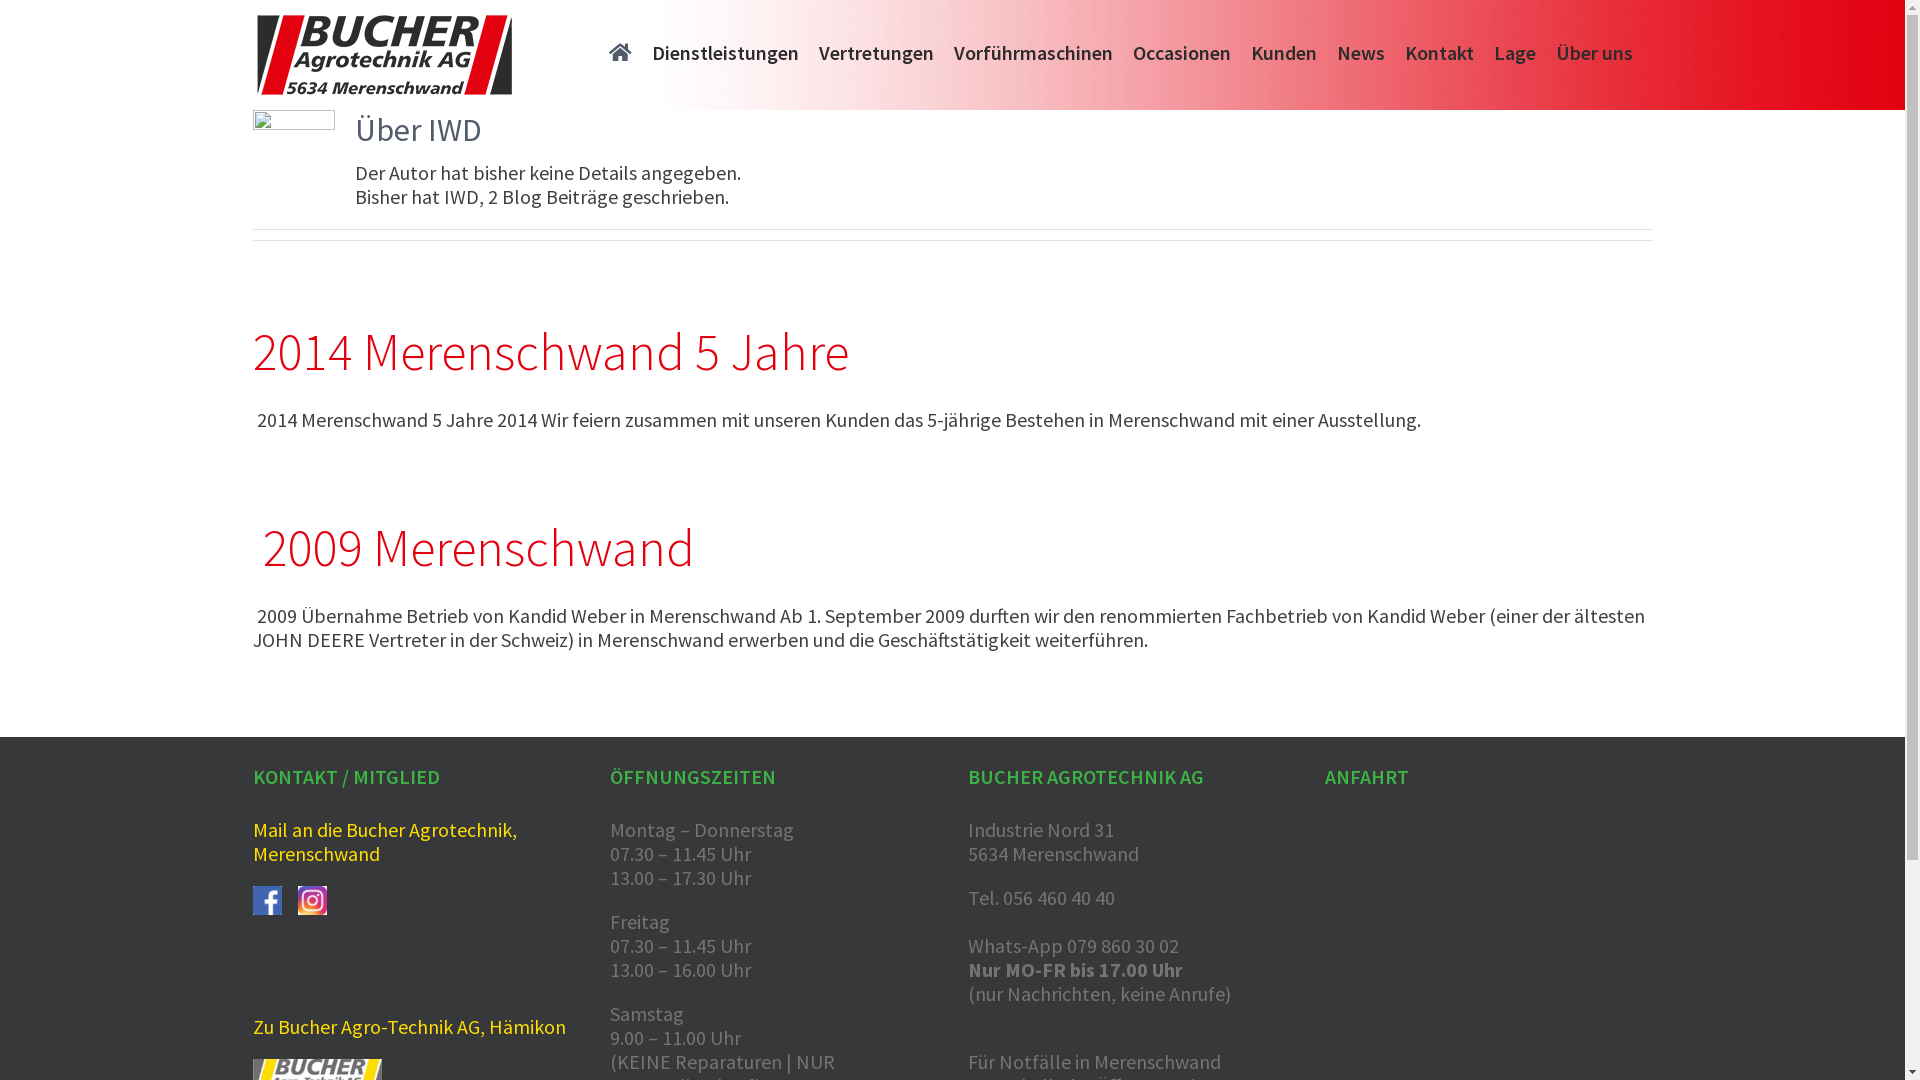 The width and height of the screenshot is (1920, 1080). Describe the element at coordinates (473, 548) in the screenshot. I see ` 2009 Merenschwand` at that location.